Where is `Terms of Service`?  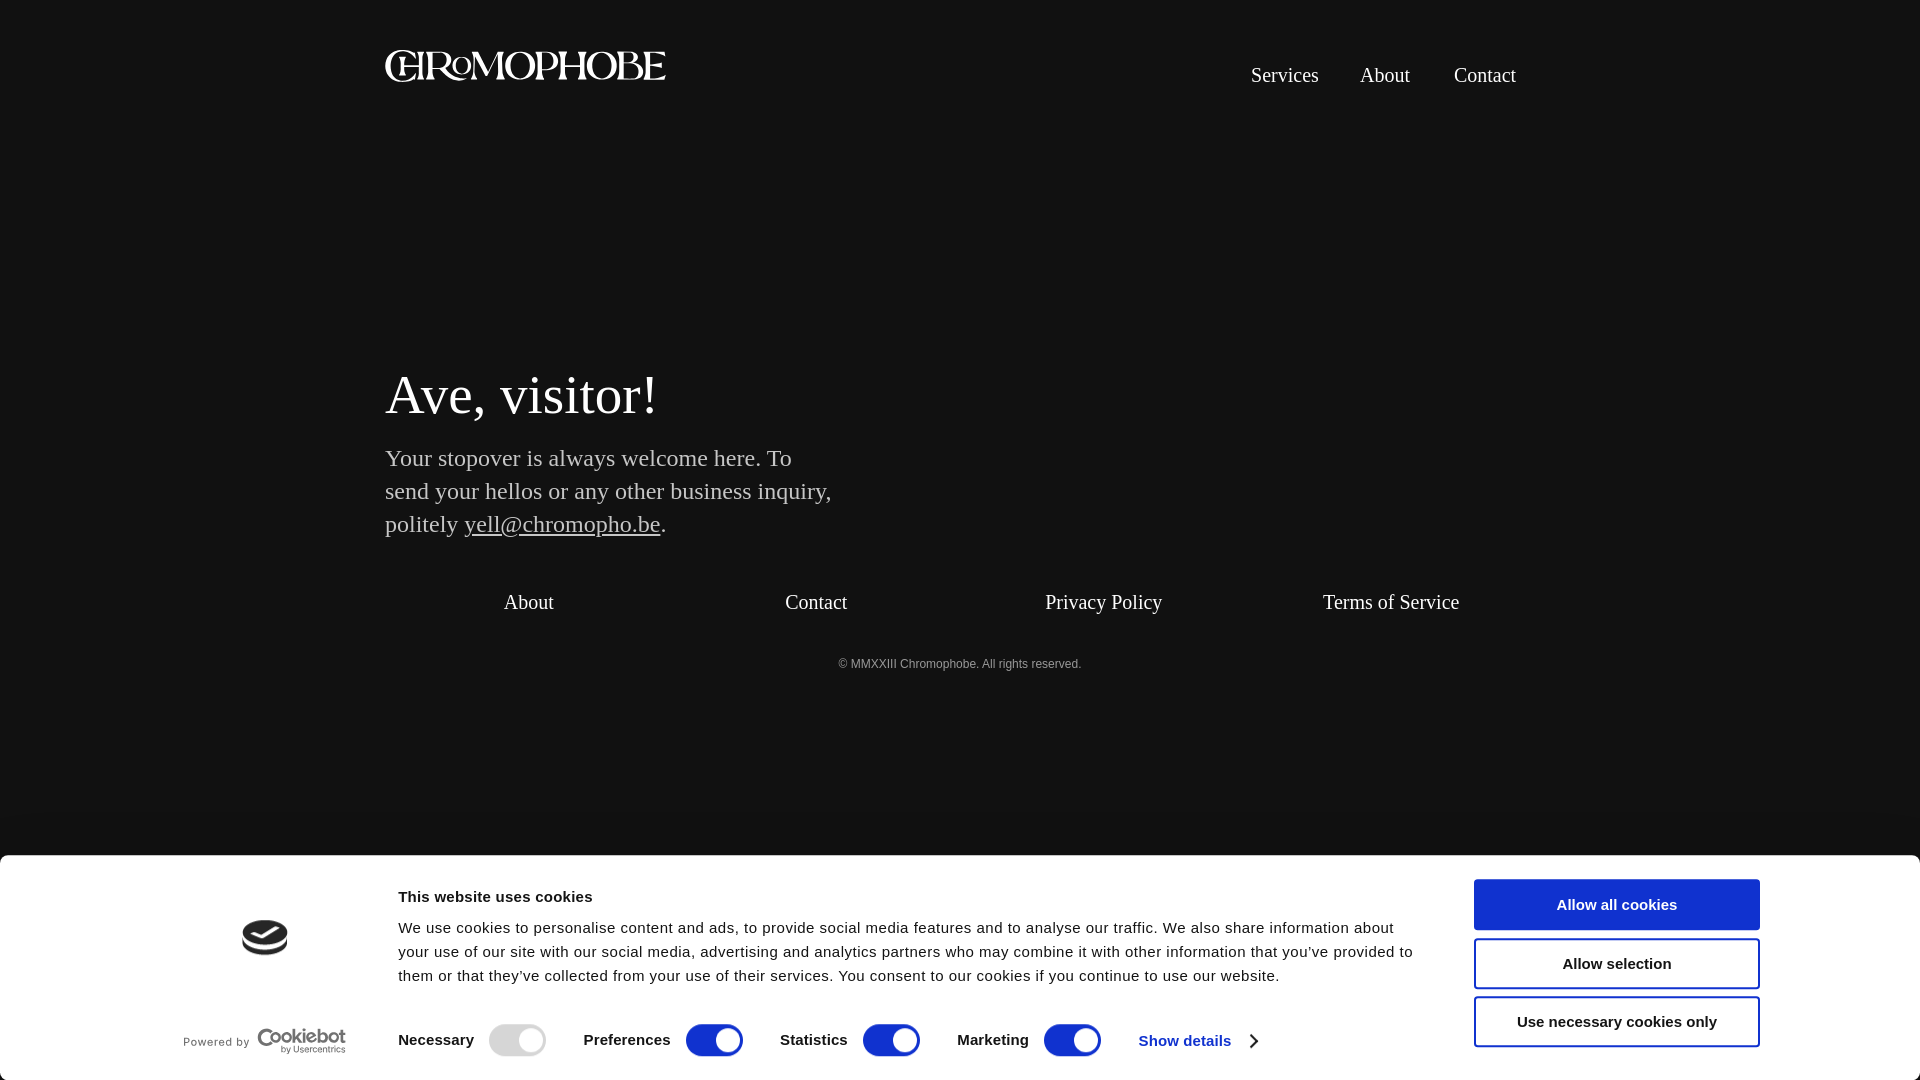
Terms of Service is located at coordinates (1391, 602).